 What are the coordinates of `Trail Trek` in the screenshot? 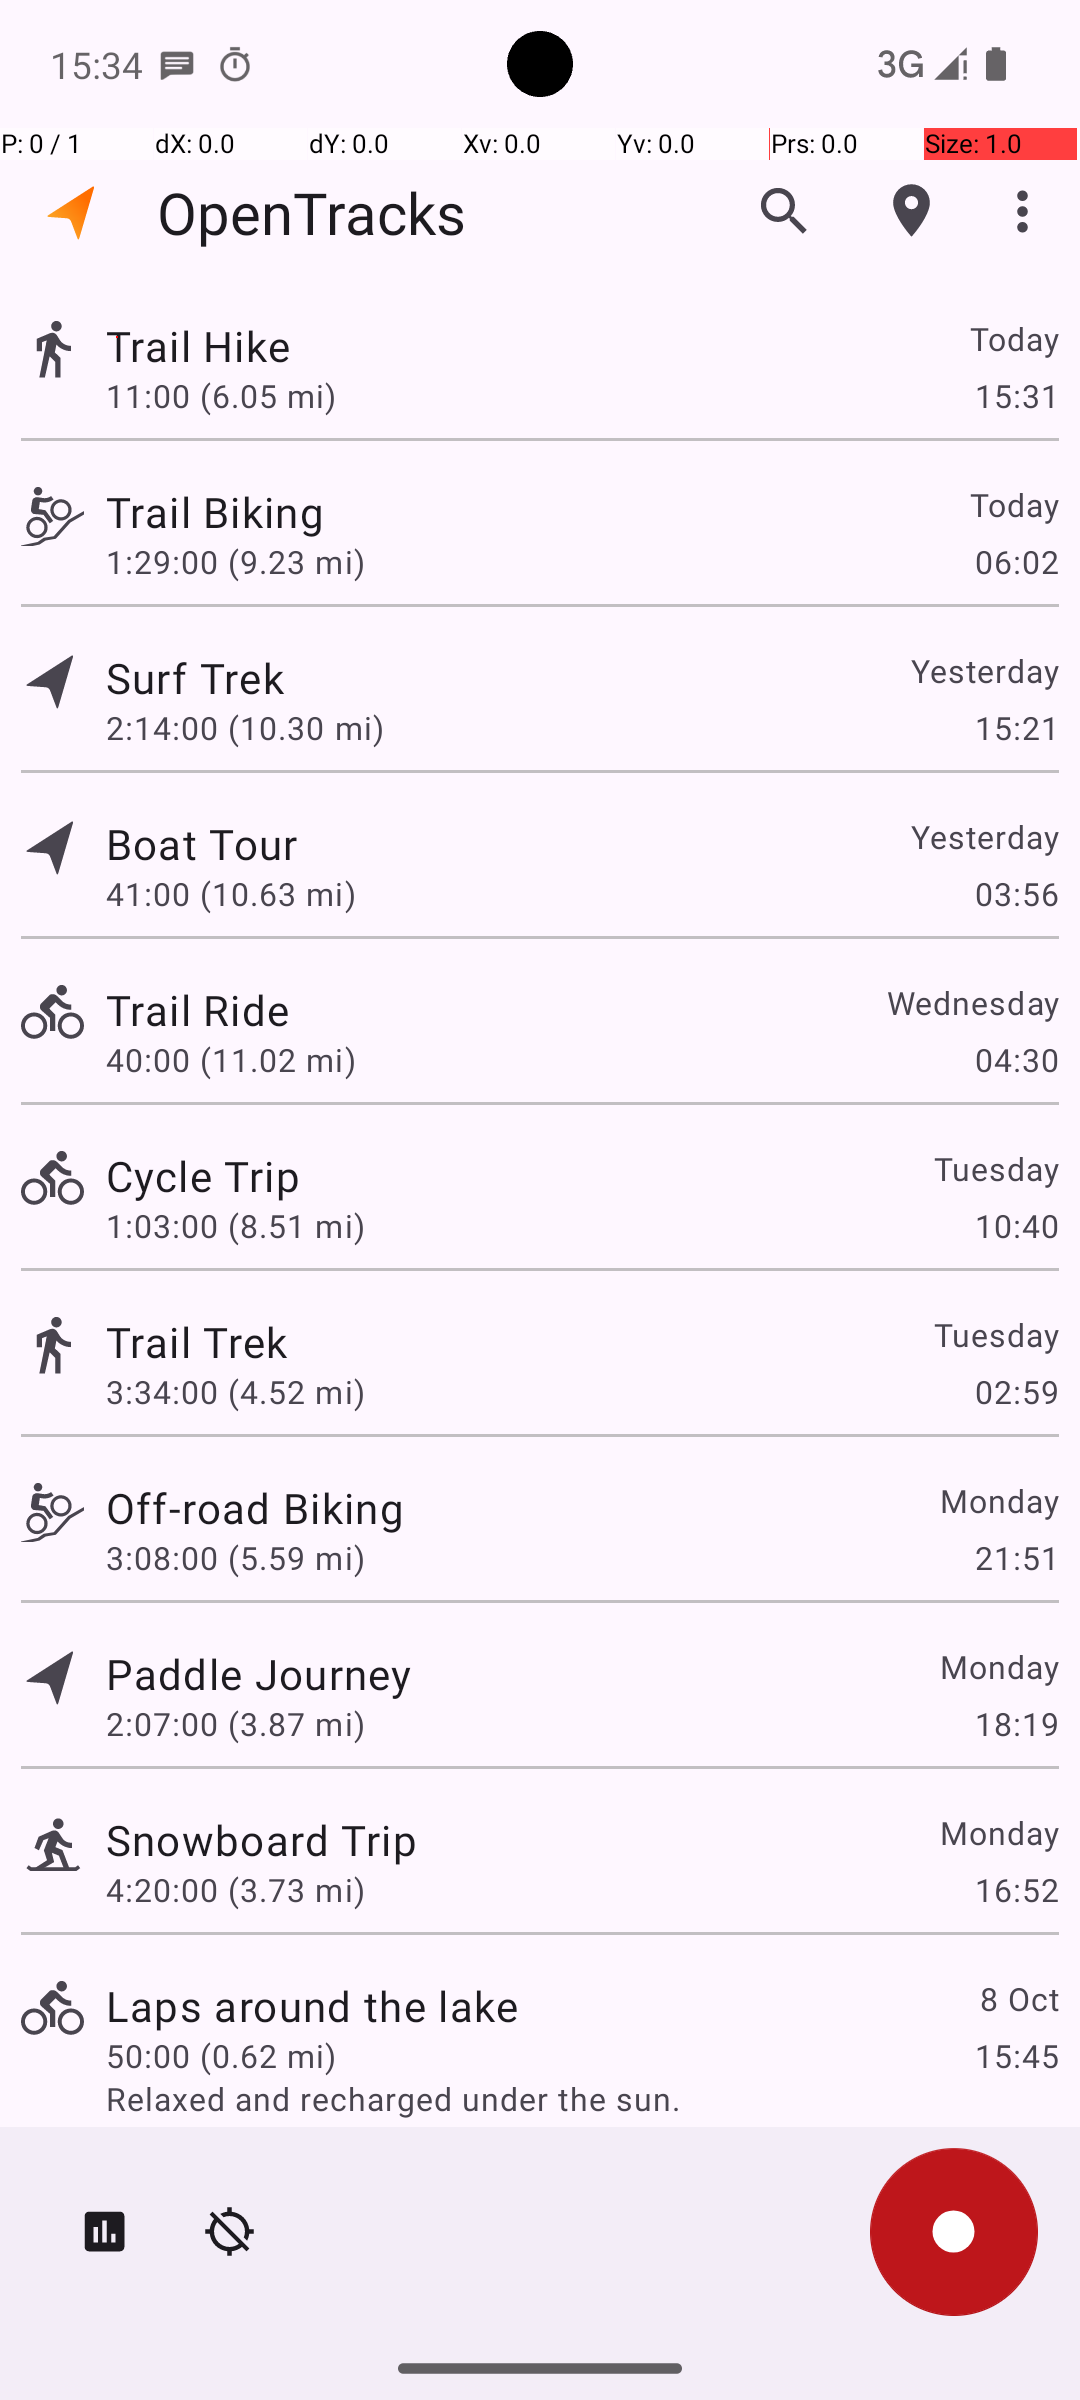 It's located at (196, 1342).